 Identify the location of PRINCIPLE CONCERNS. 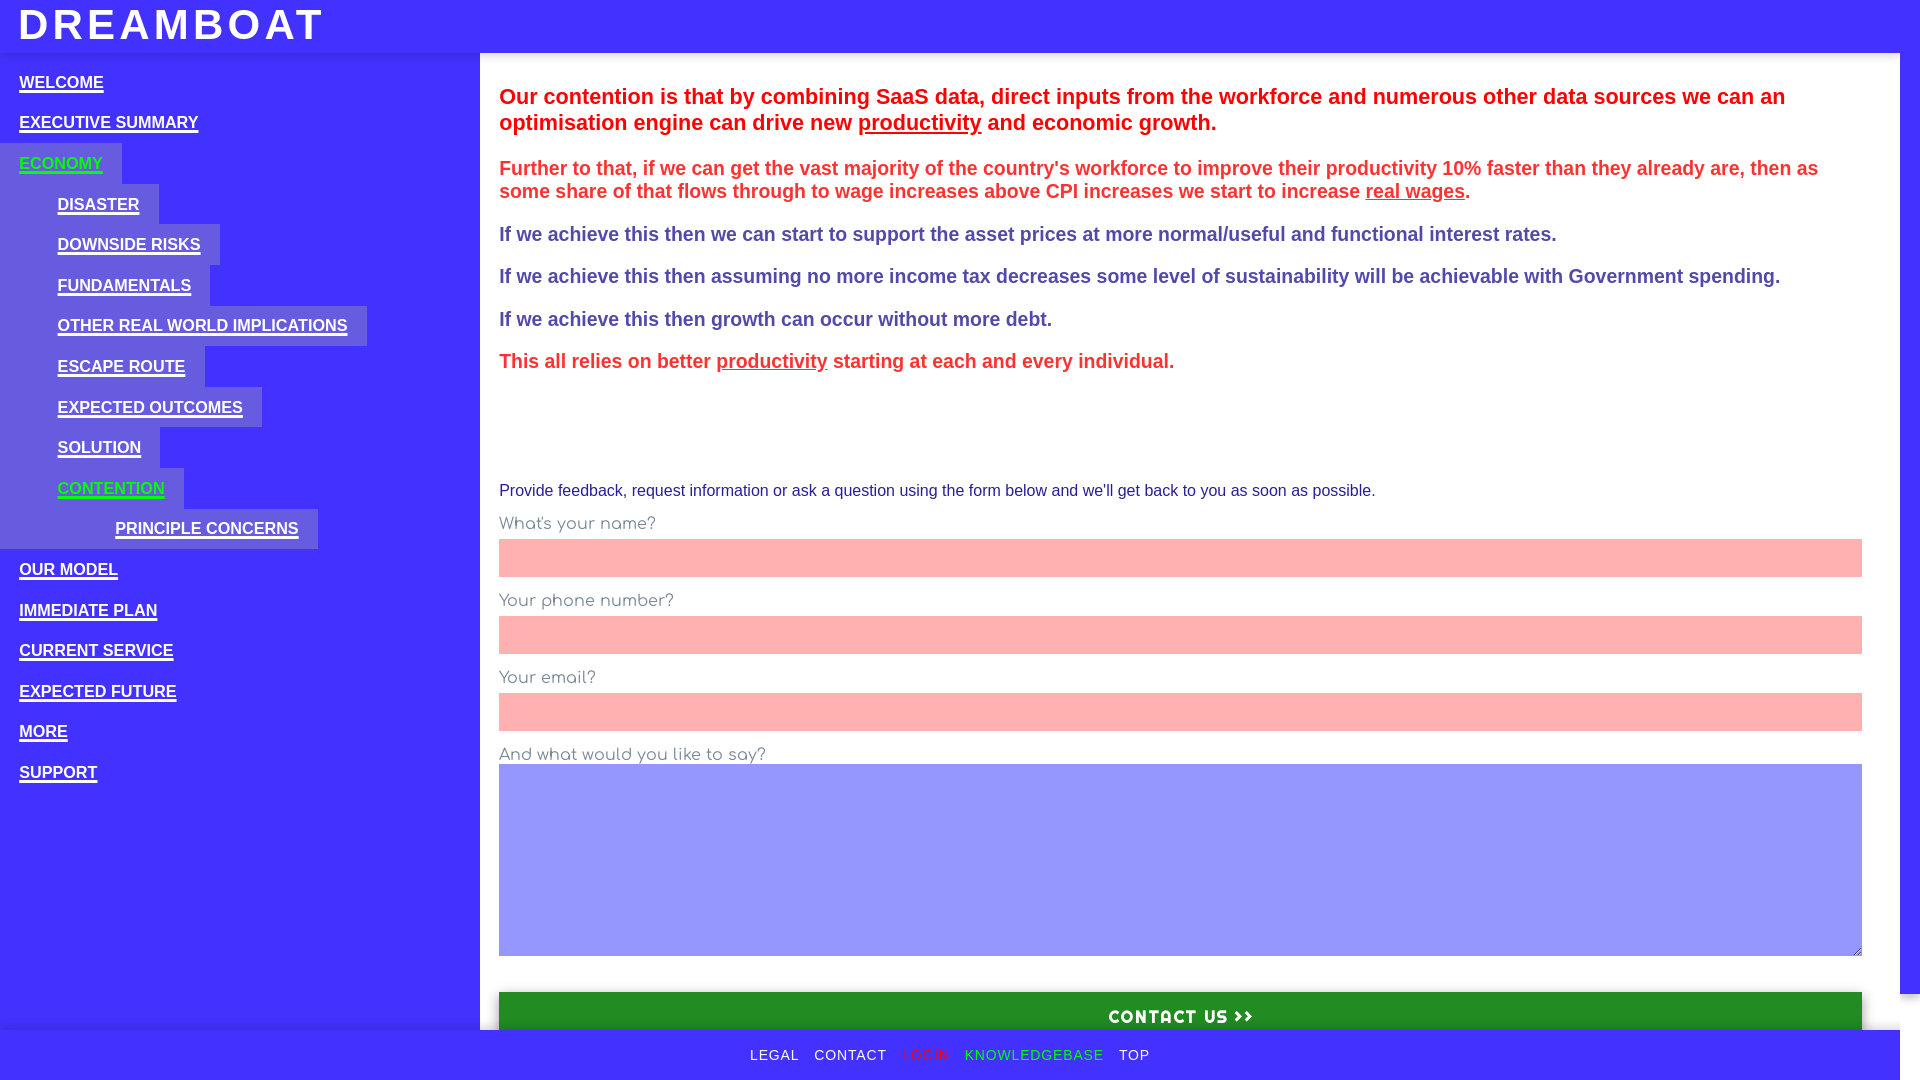
(159, 529).